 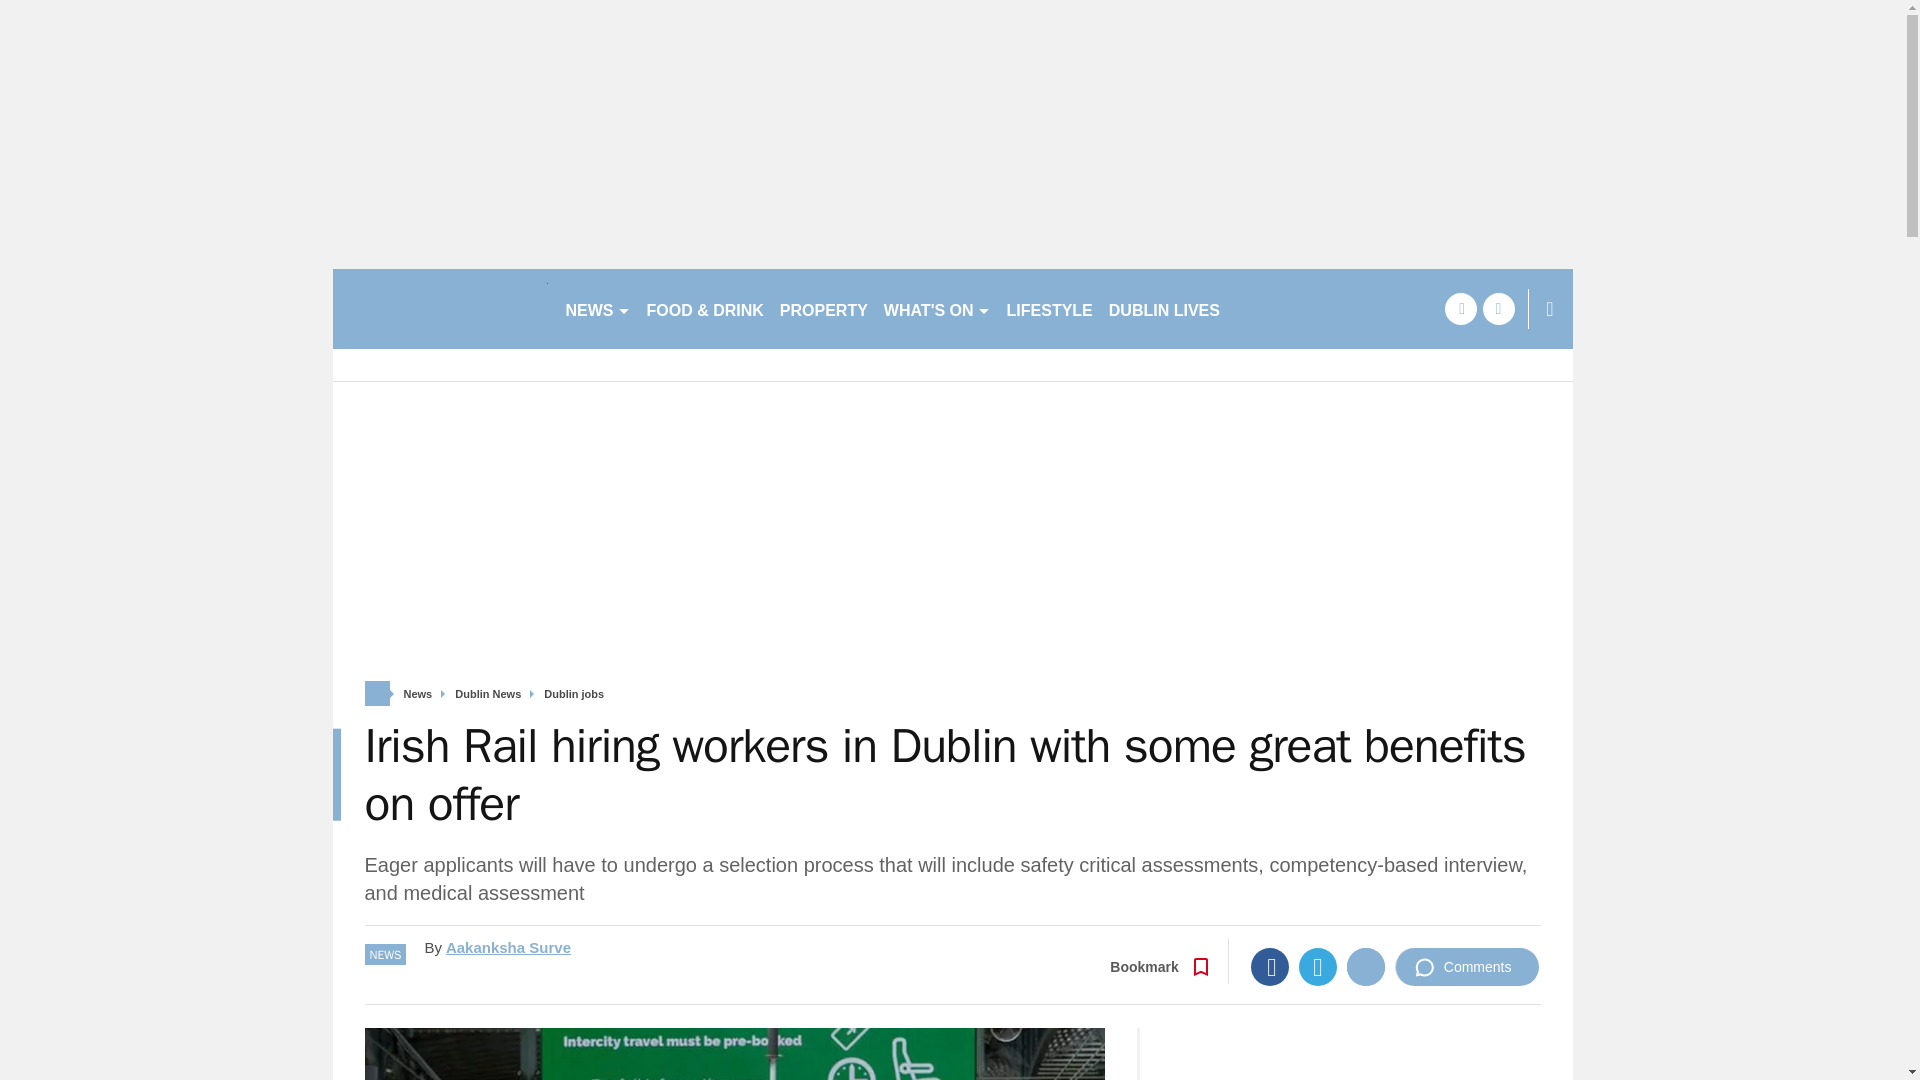 I want to click on WHAT'S ON, so click(x=936, y=308).